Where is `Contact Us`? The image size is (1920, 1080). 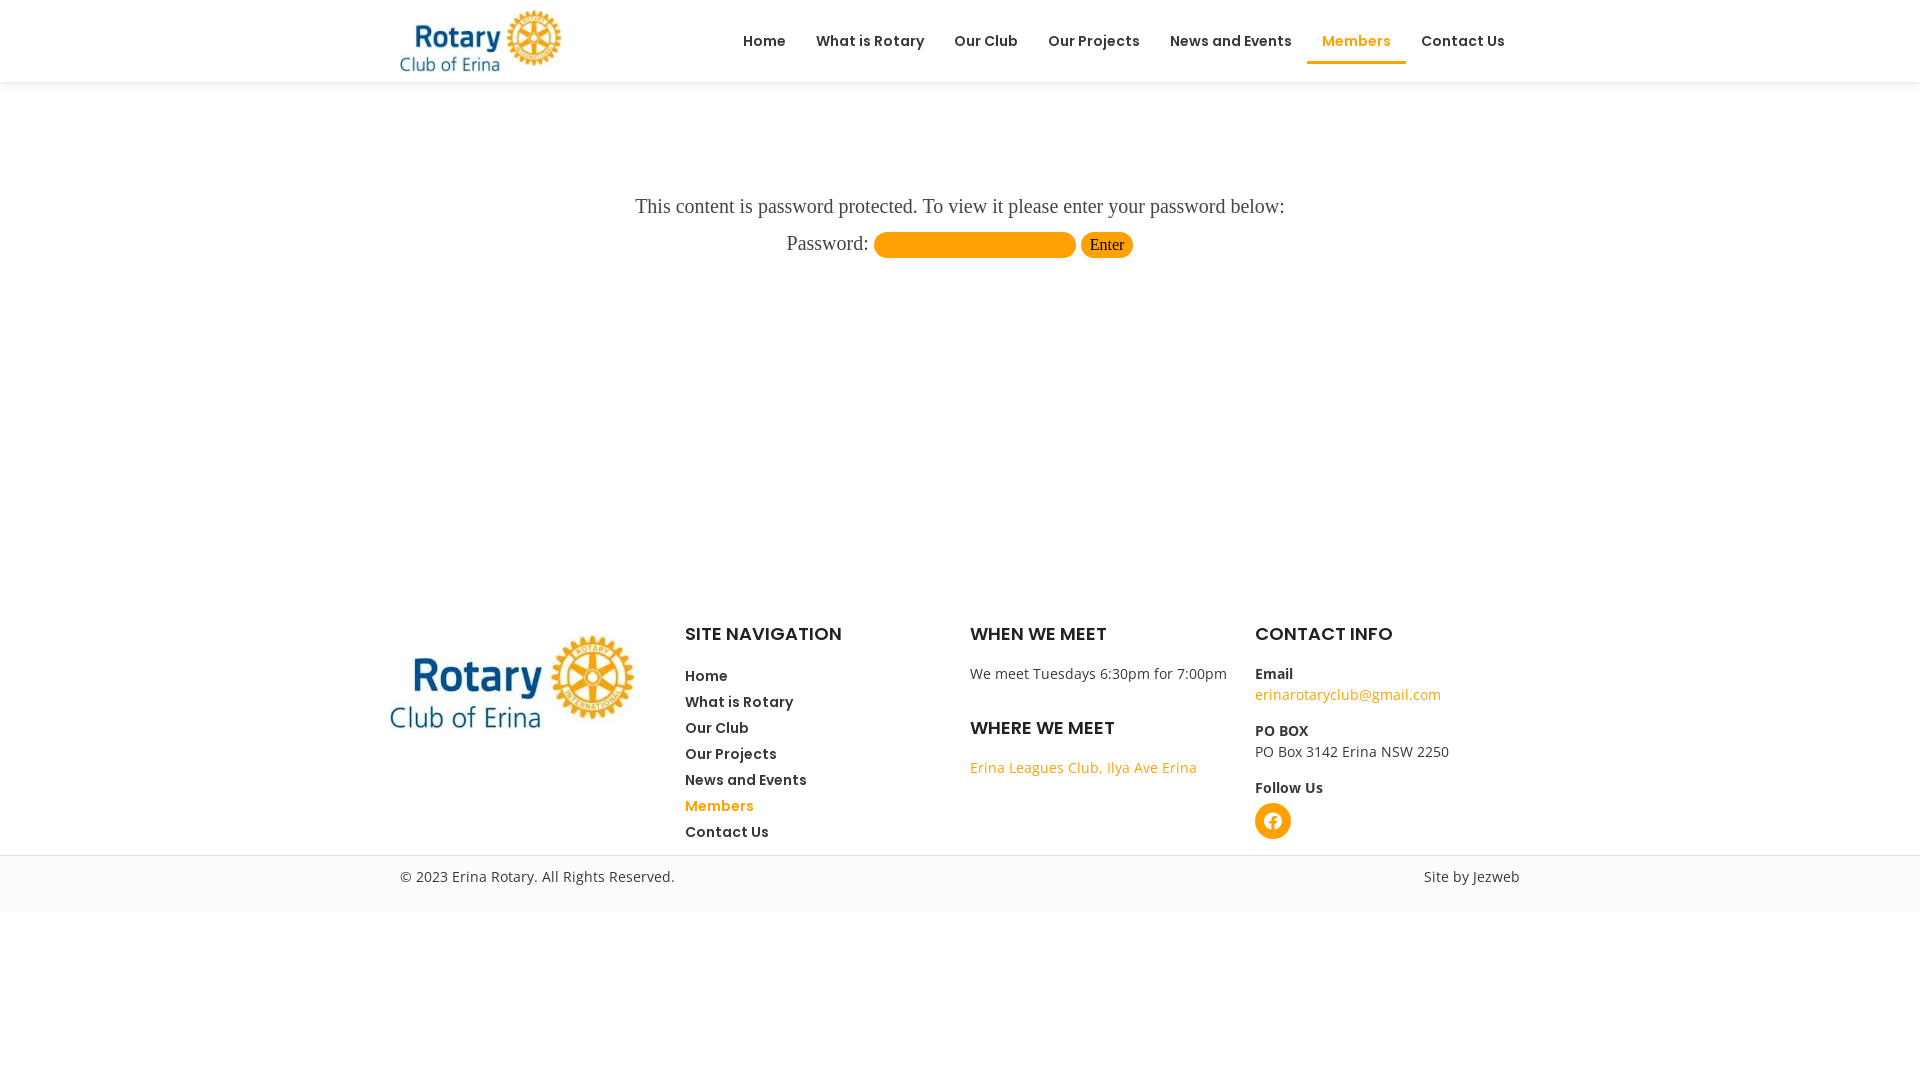
Contact Us is located at coordinates (1463, 41).